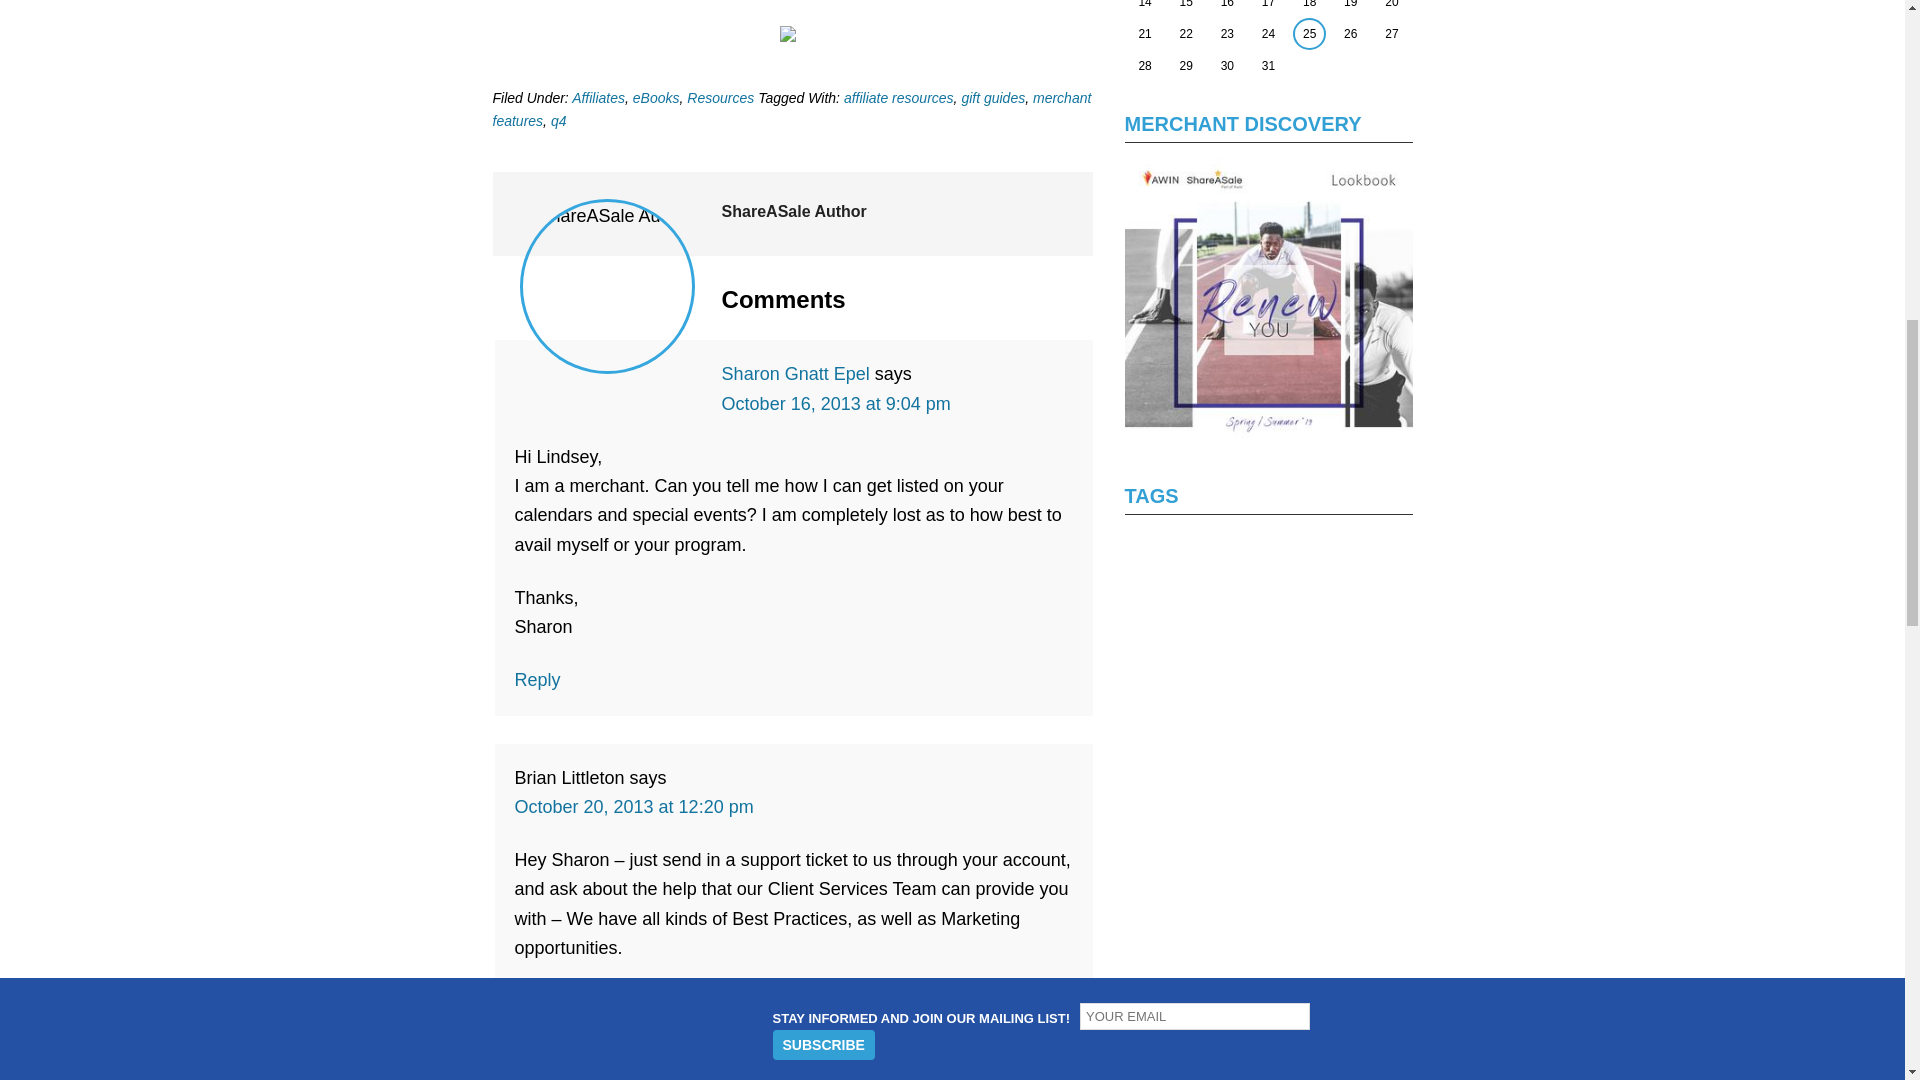  I want to click on Affiliates, so click(598, 97).